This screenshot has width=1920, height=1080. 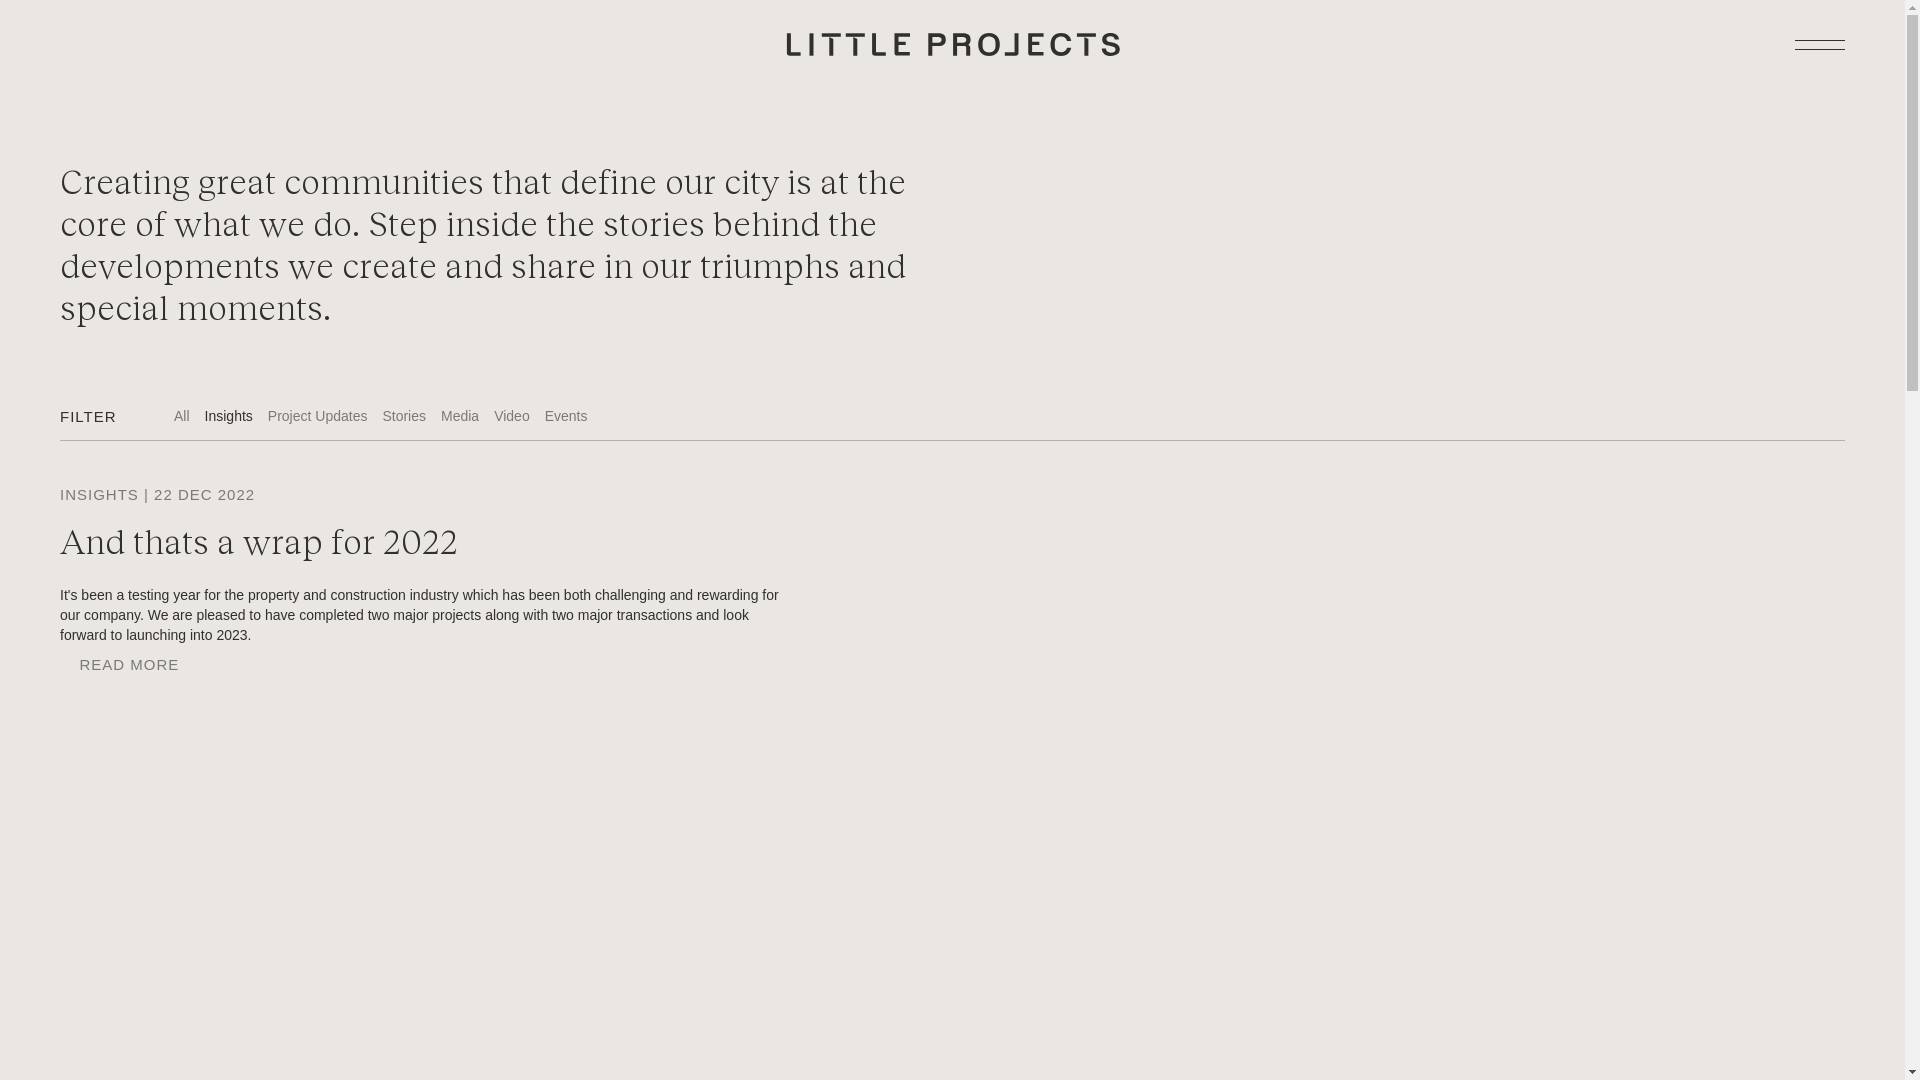 What do you see at coordinates (90, 949) in the screenshot?
I see `Facebook` at bounding box center [90, 949].